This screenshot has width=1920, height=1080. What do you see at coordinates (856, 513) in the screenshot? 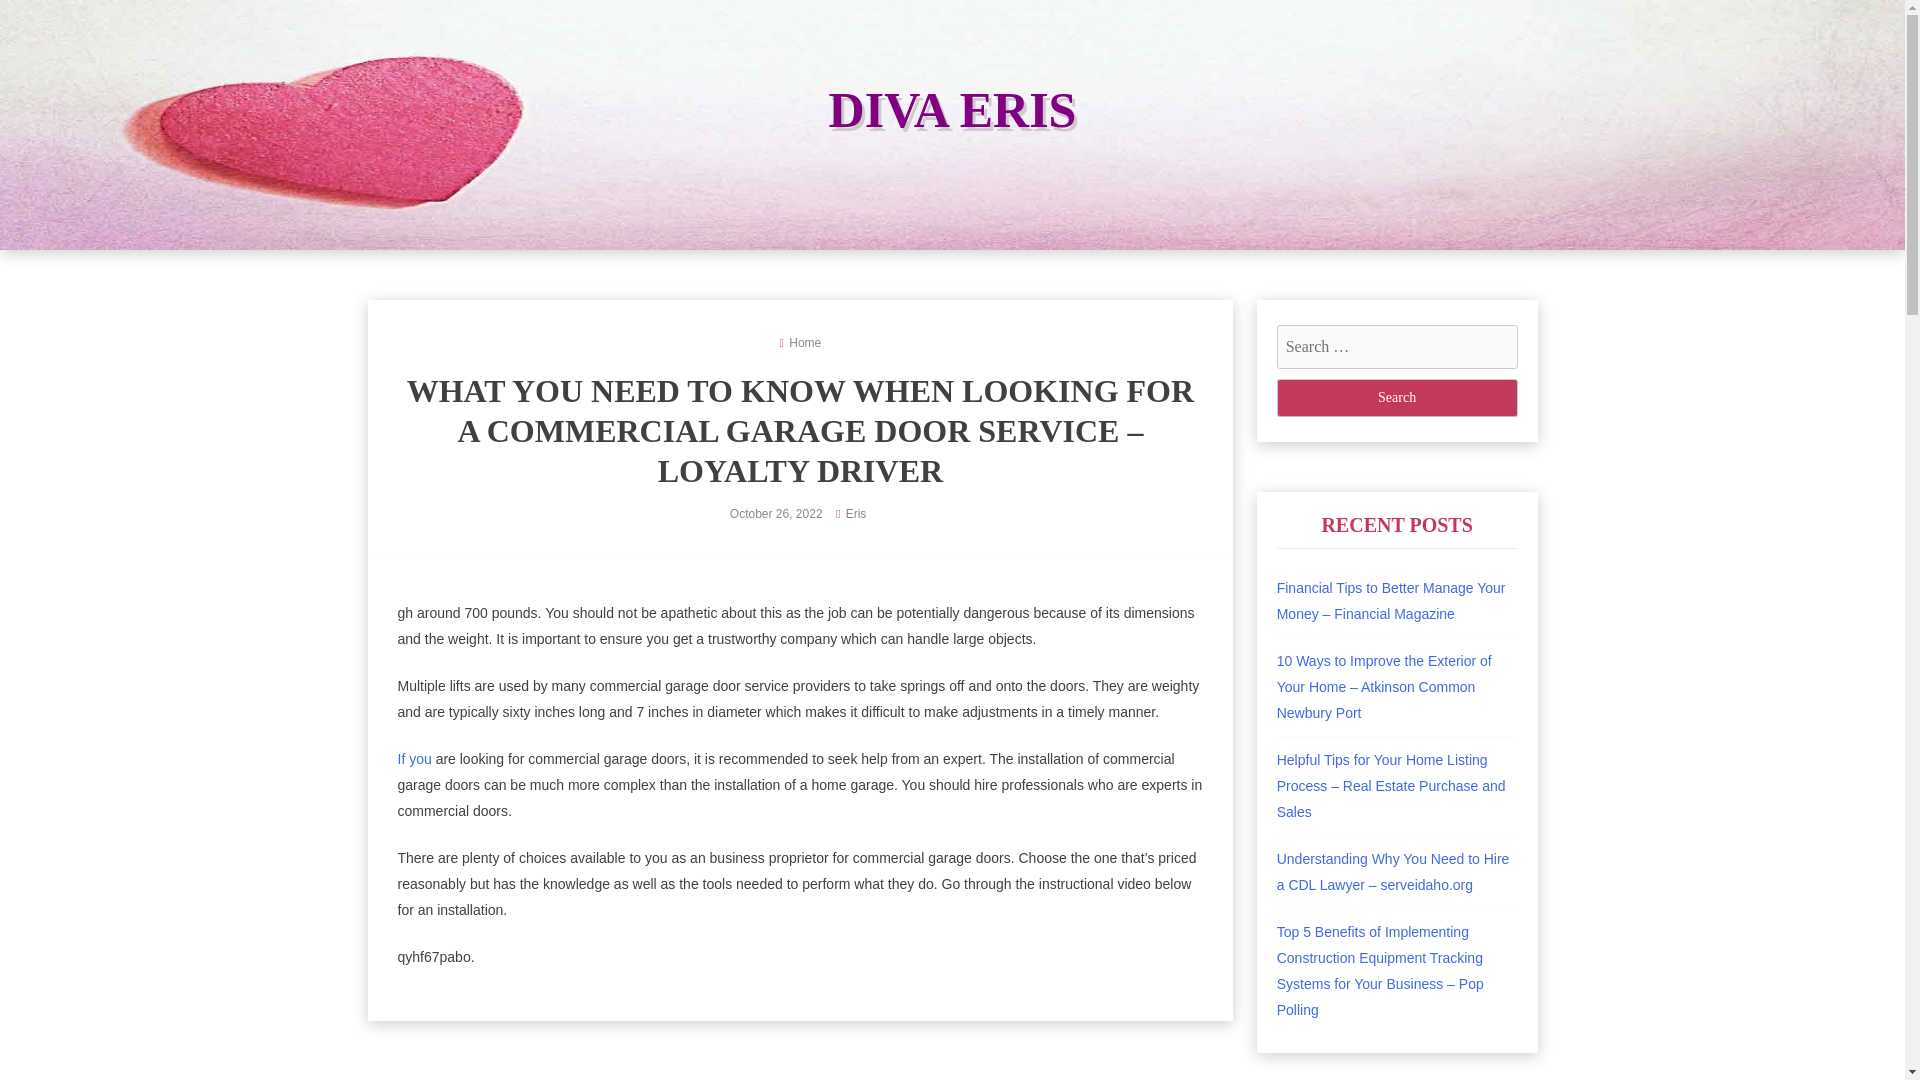
I see `Eris` at bounding box center [856, 513].